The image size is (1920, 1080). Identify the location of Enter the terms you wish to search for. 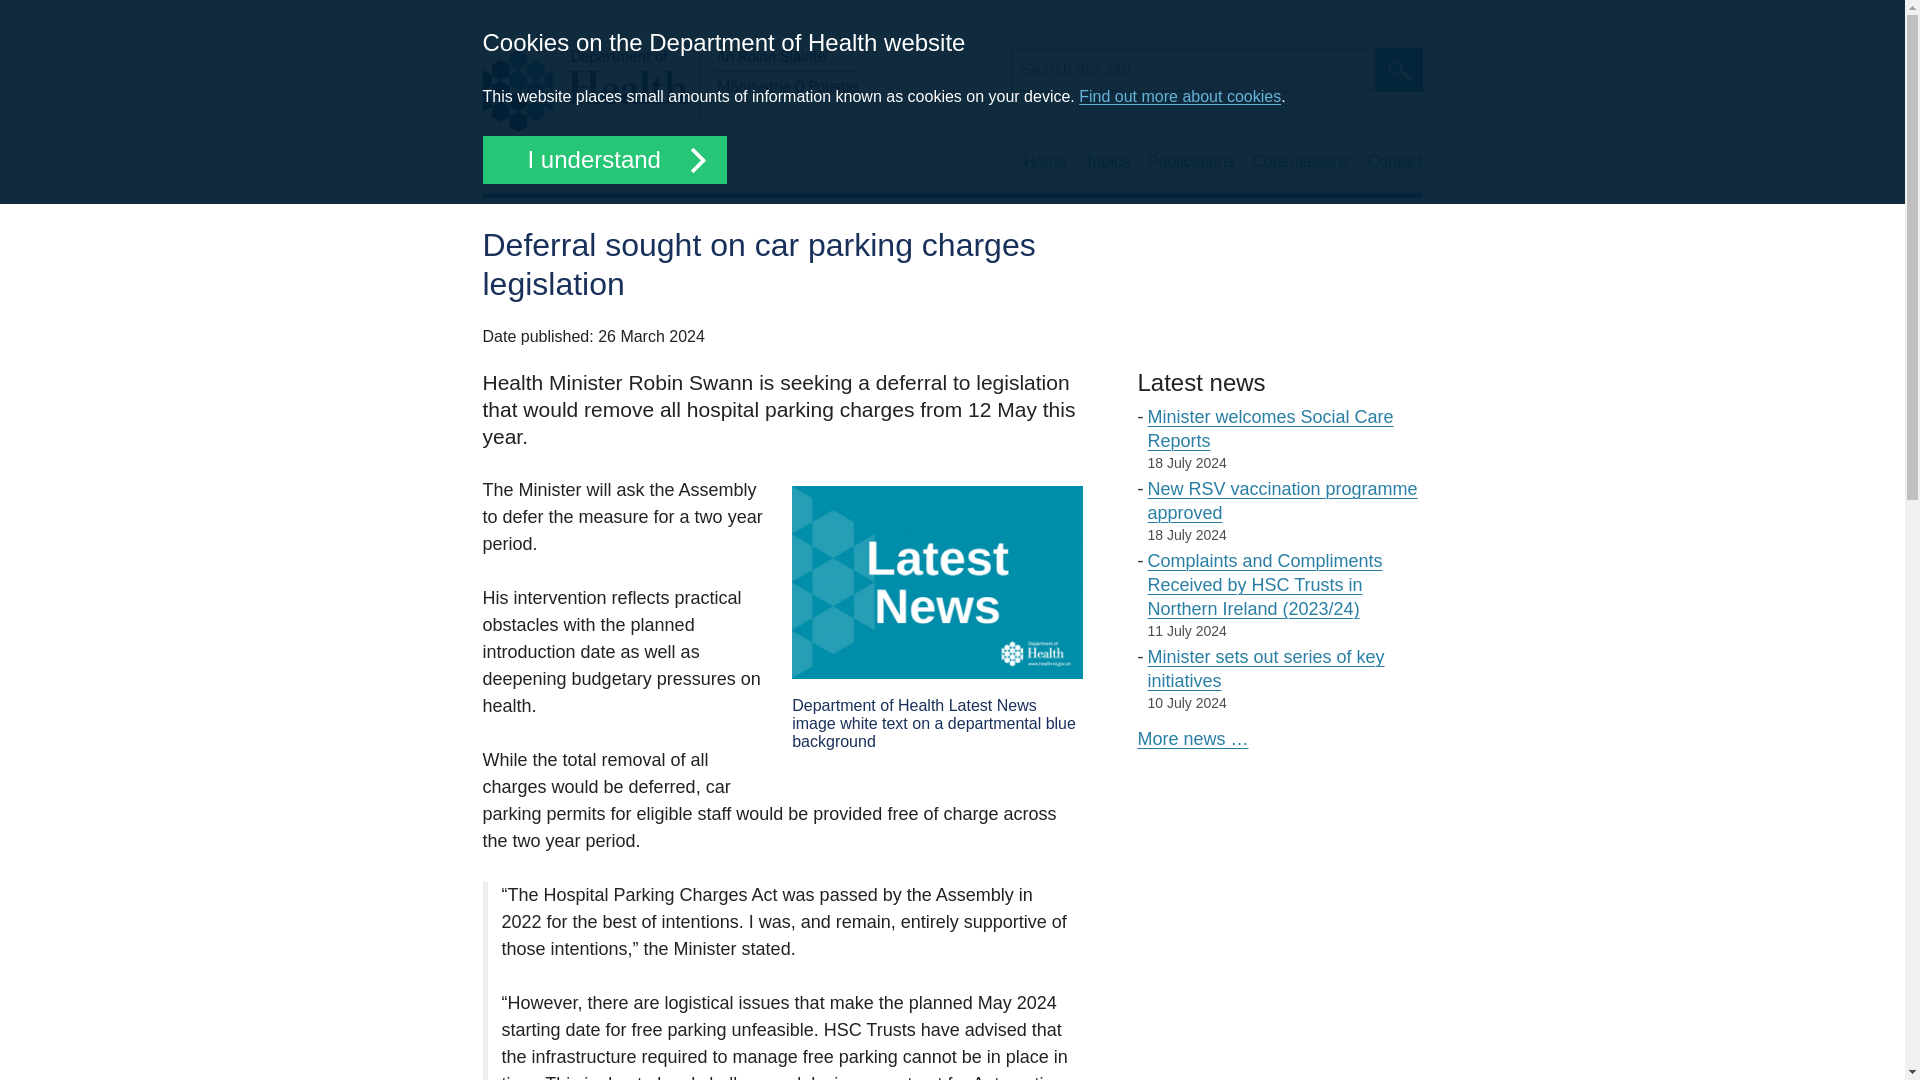
(1192, 69).